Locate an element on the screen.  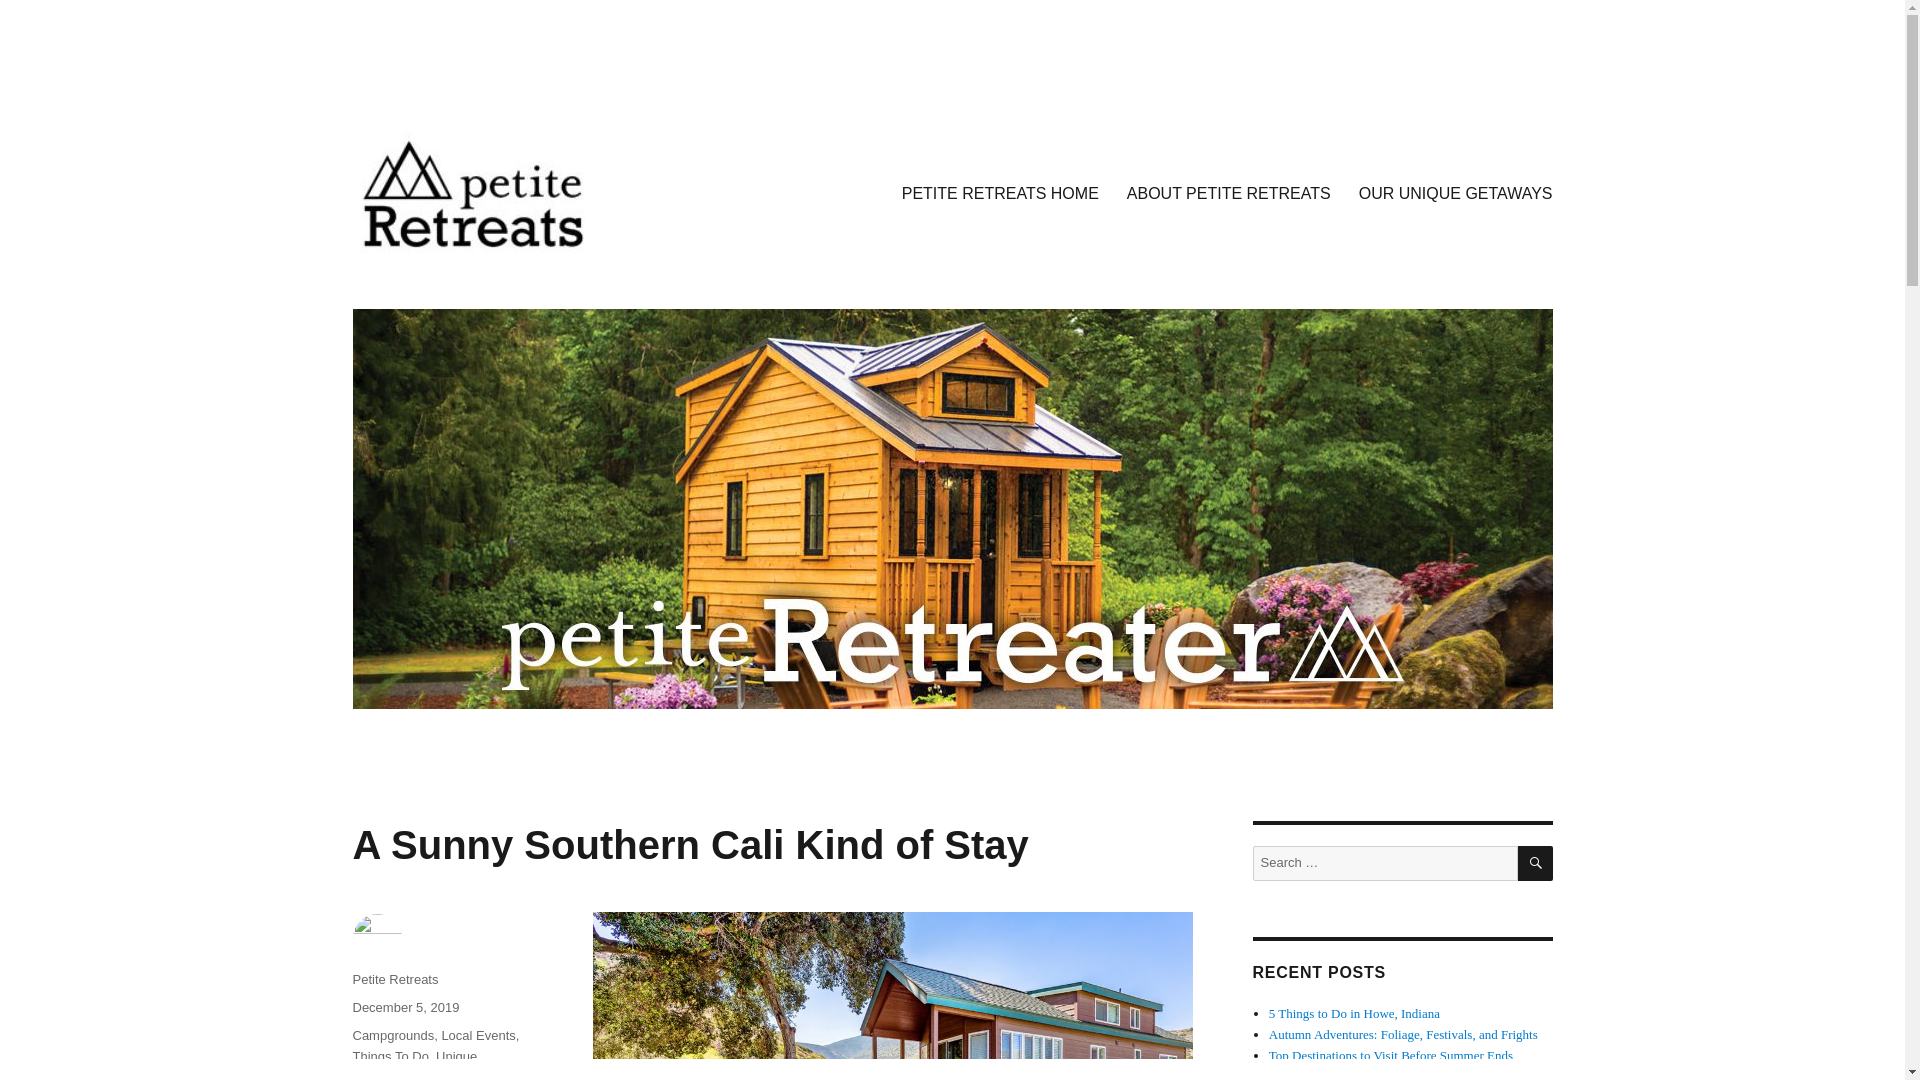
Local Events is located at coordinates (478, 1036).